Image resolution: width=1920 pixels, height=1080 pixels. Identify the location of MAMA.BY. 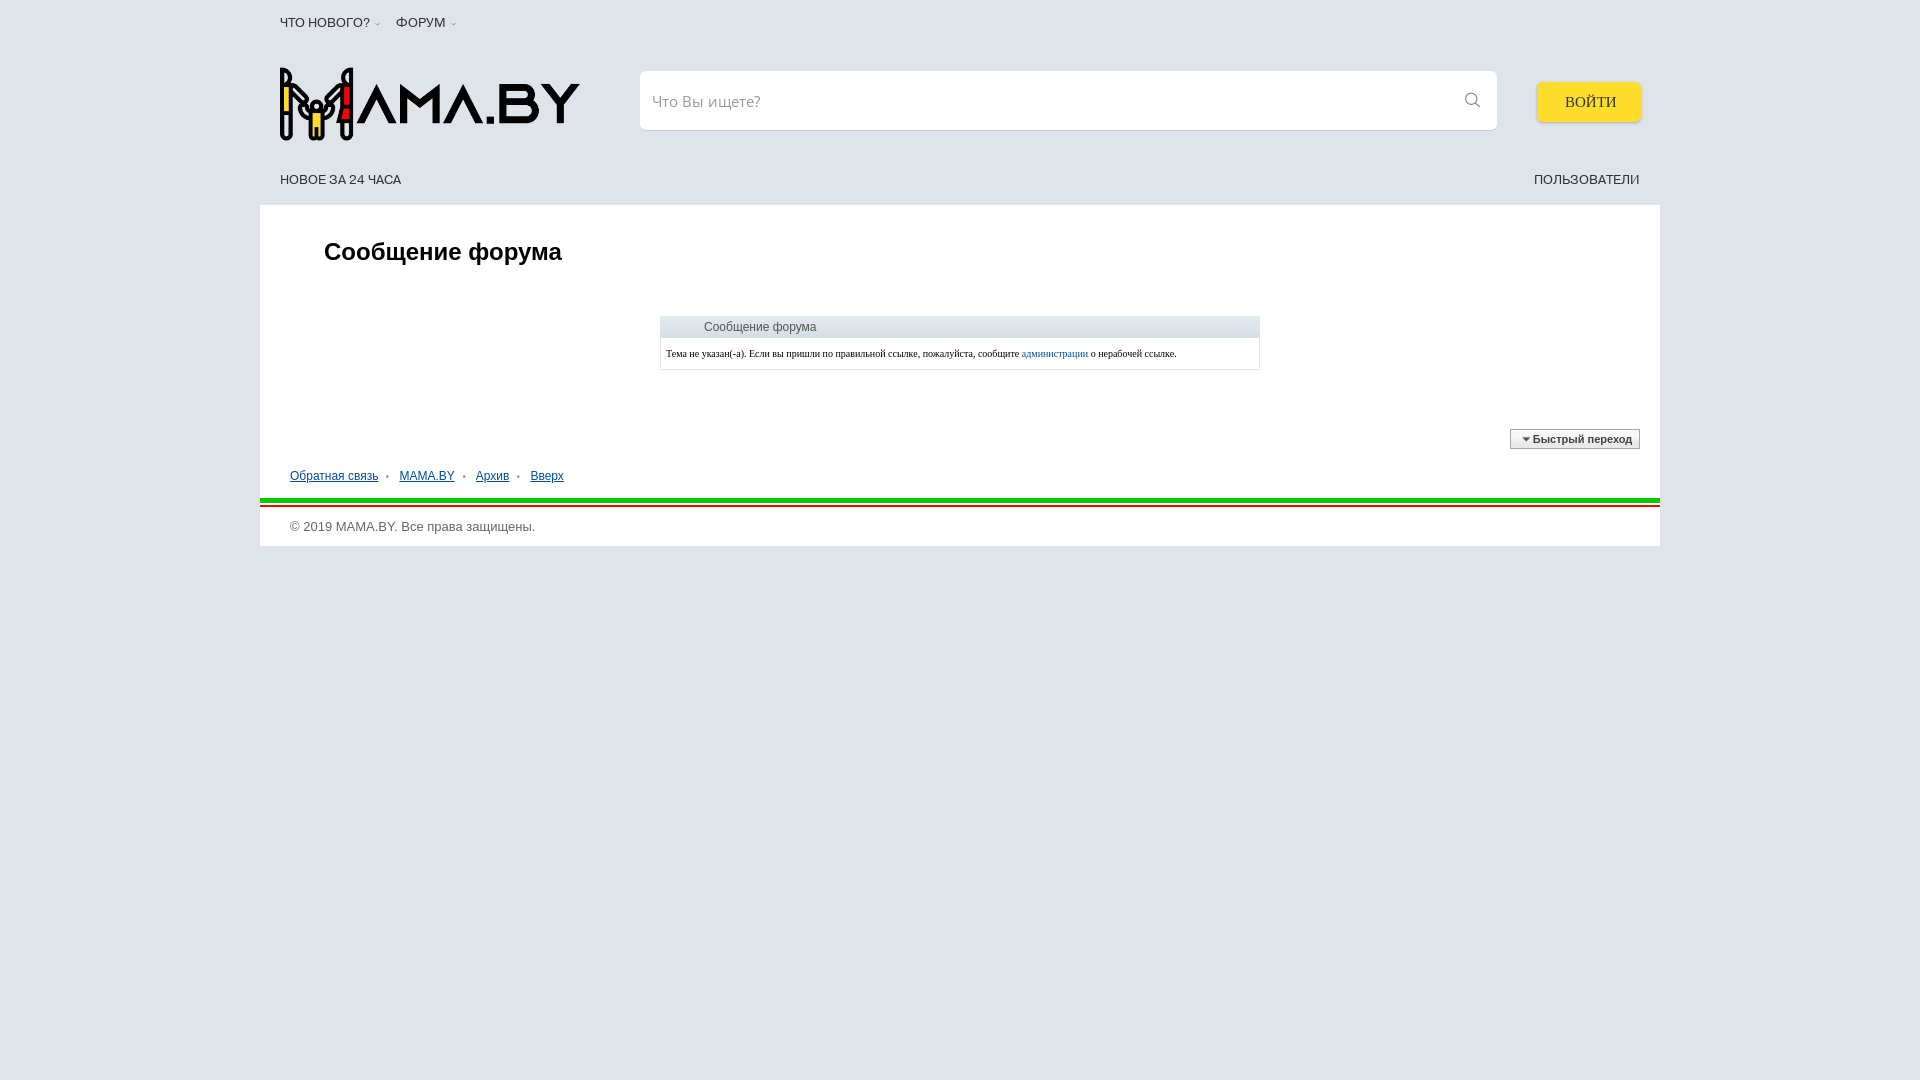
(426, 476).